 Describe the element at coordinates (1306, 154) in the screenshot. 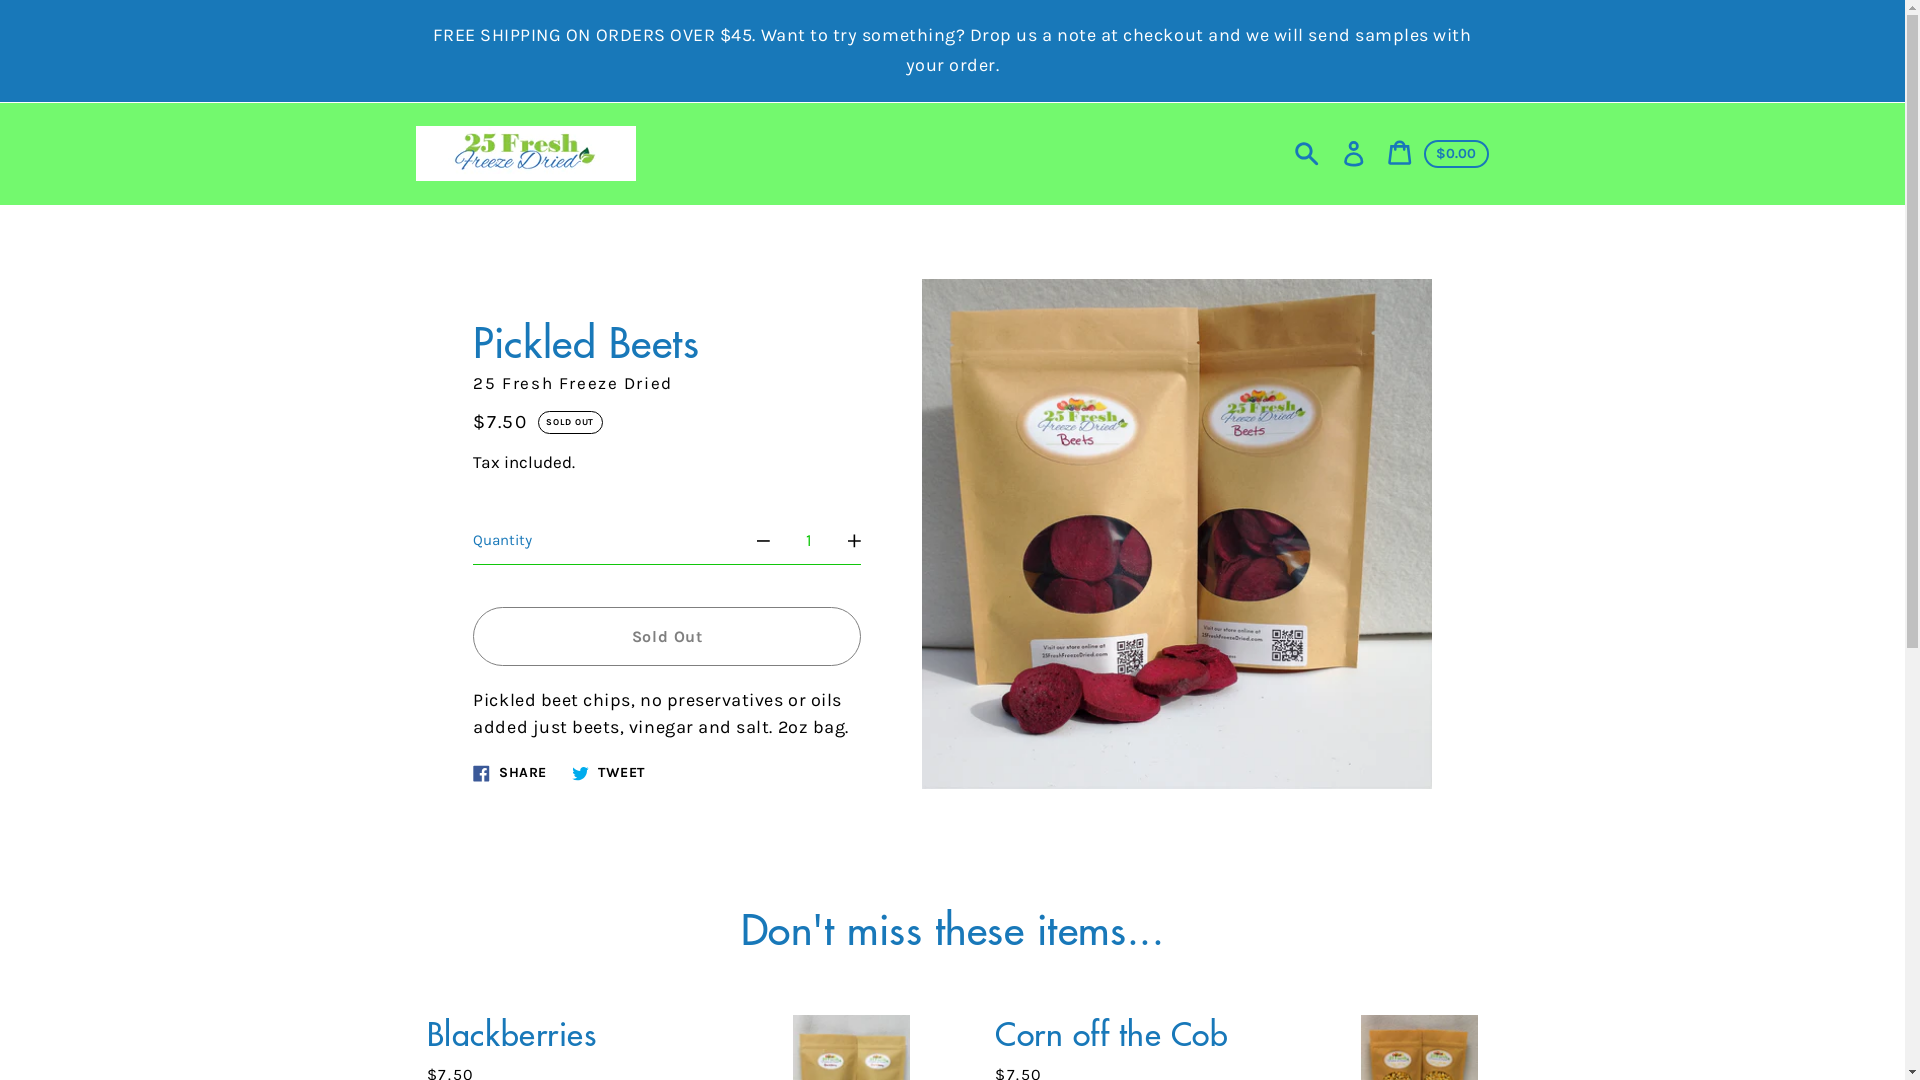

I see `Search` at that location.